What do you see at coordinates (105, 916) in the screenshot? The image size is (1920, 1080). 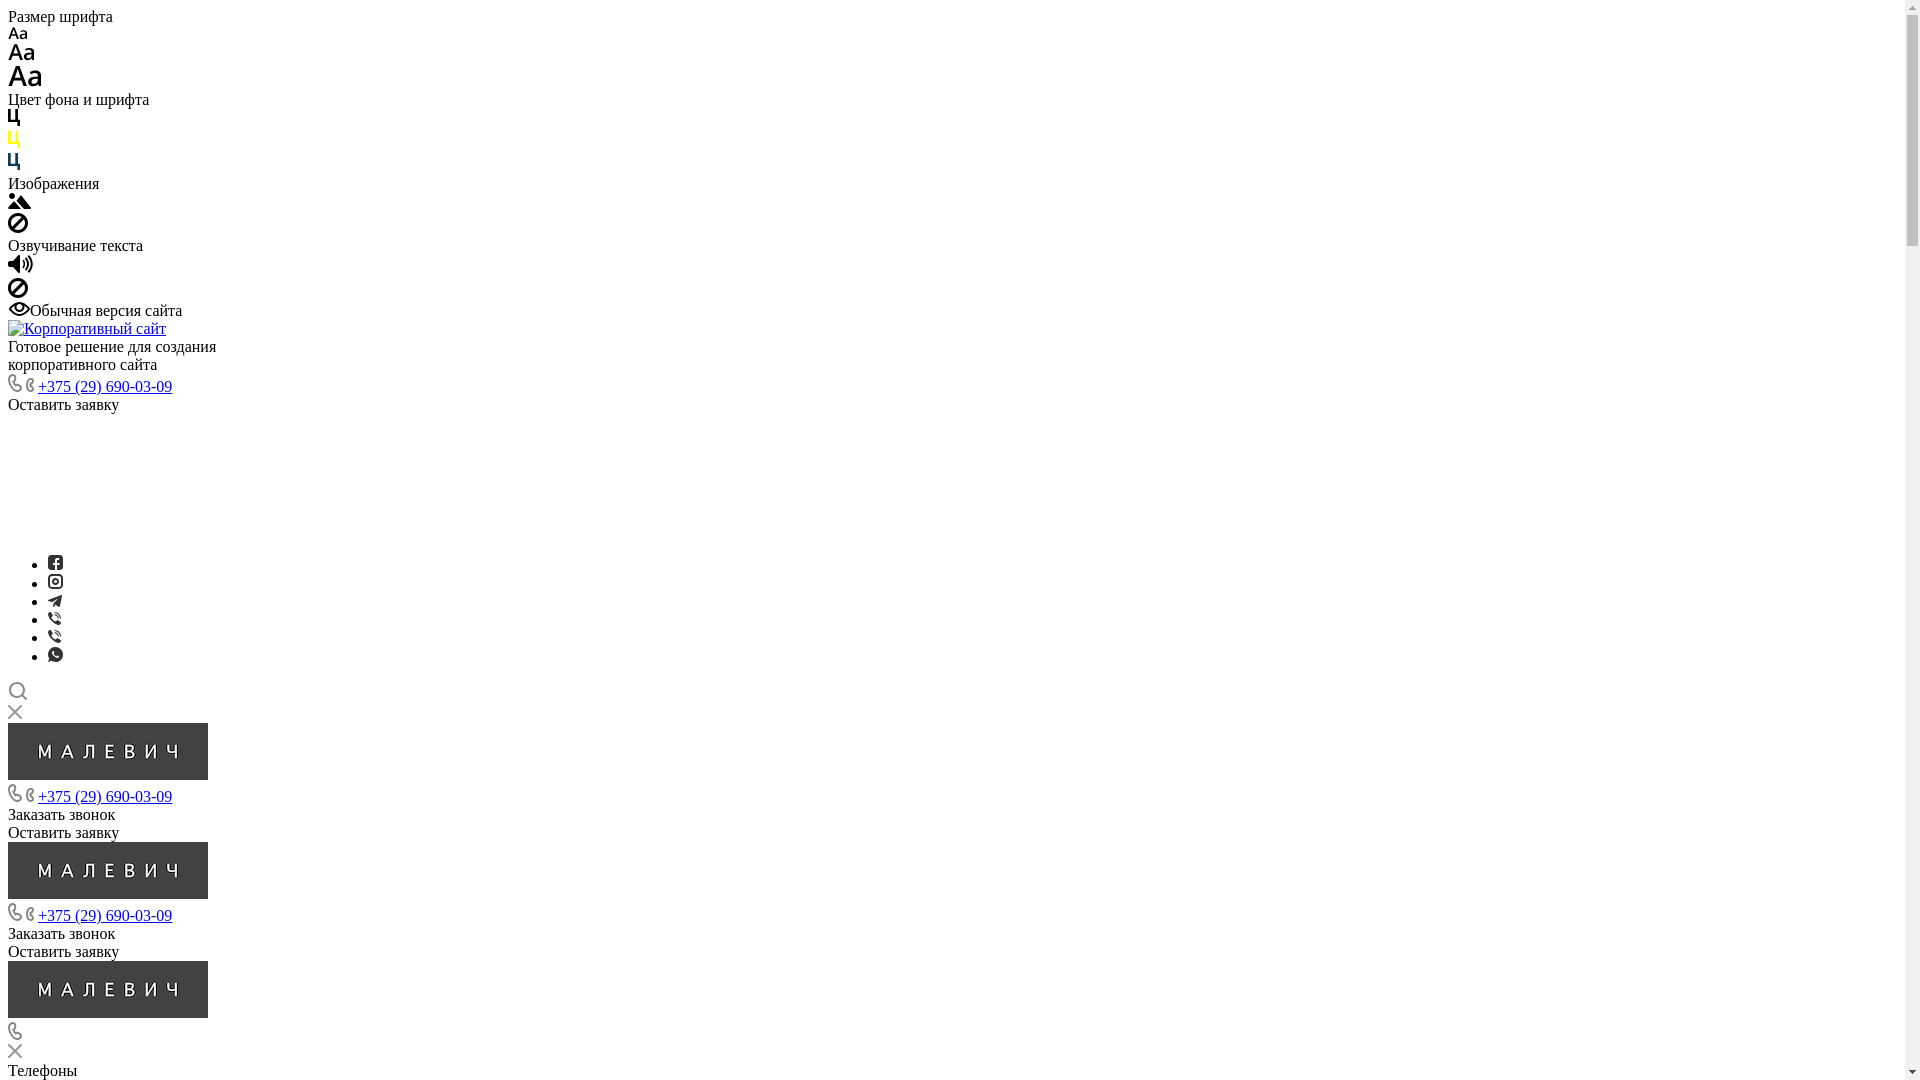 I see `+375 (29) 690-03-09` at bounding box center [105, 916].